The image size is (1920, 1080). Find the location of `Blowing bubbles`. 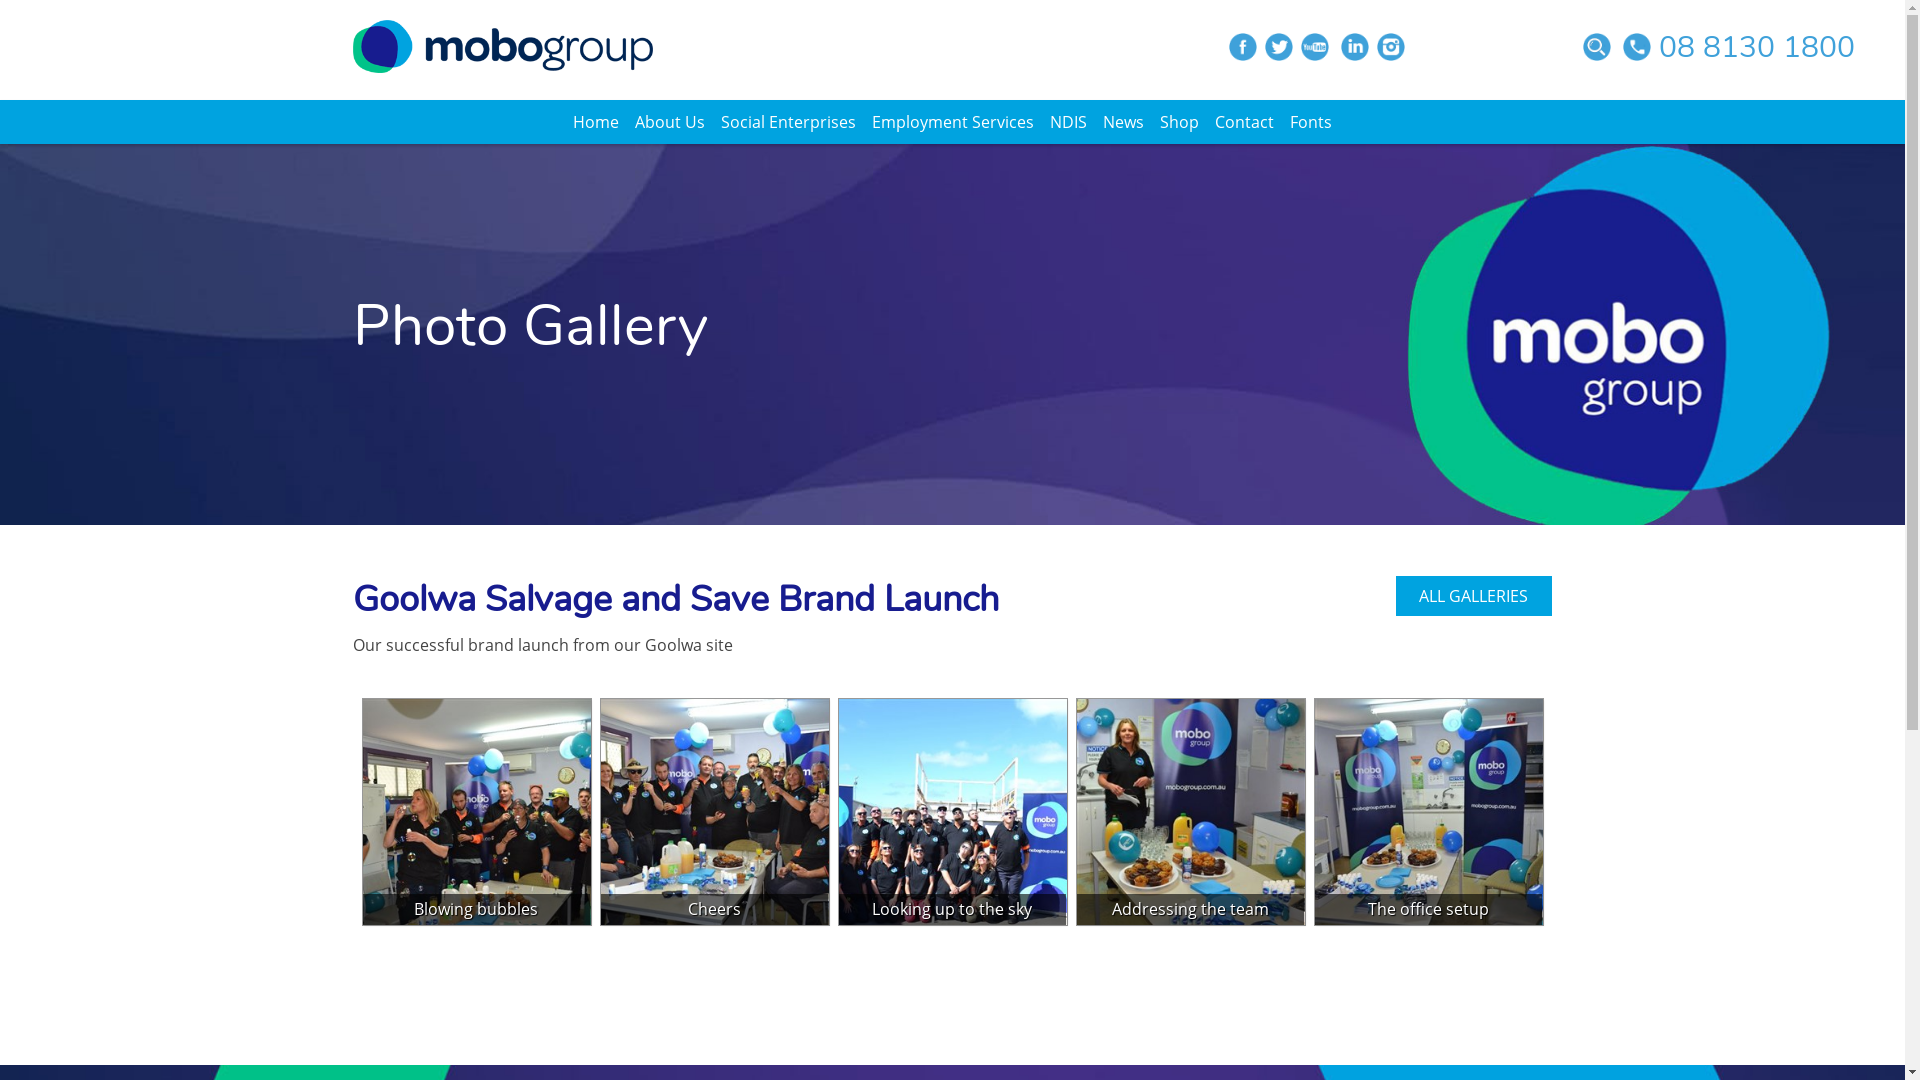

Blowing bubbles is located at coordinates (476, 812).